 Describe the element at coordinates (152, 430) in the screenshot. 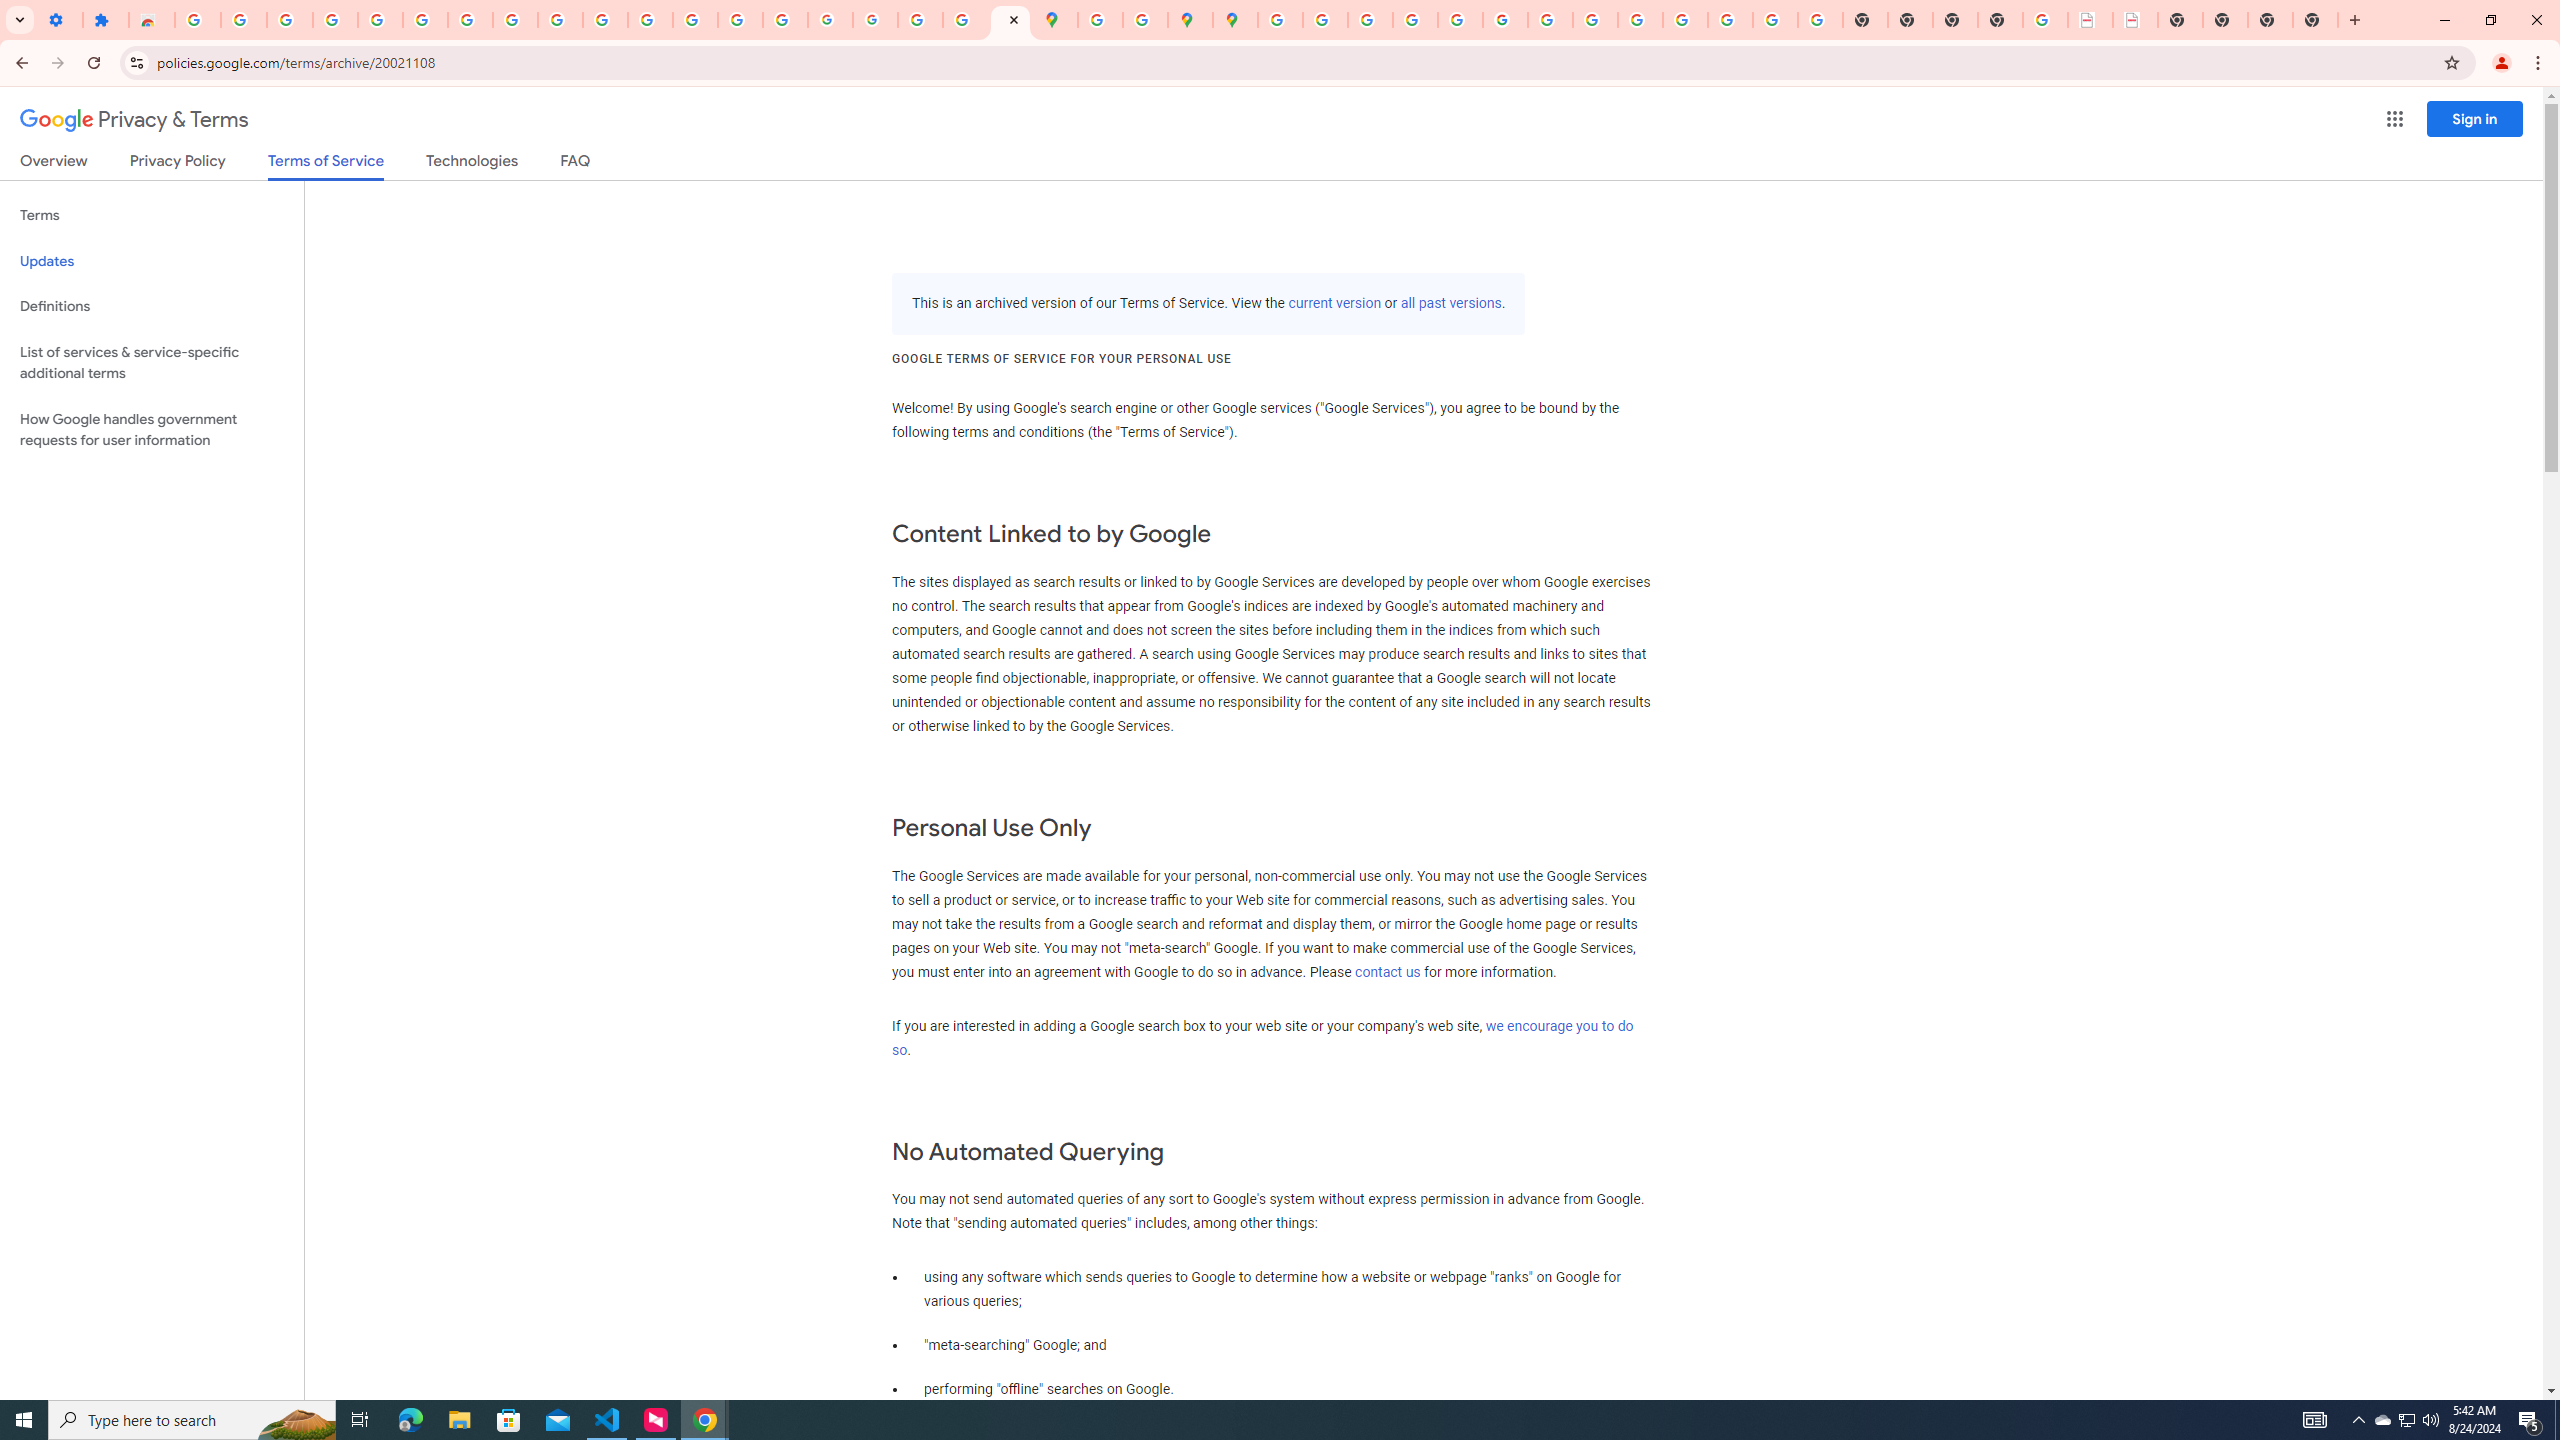

I see `How Google handles government requests for user information` at that location.